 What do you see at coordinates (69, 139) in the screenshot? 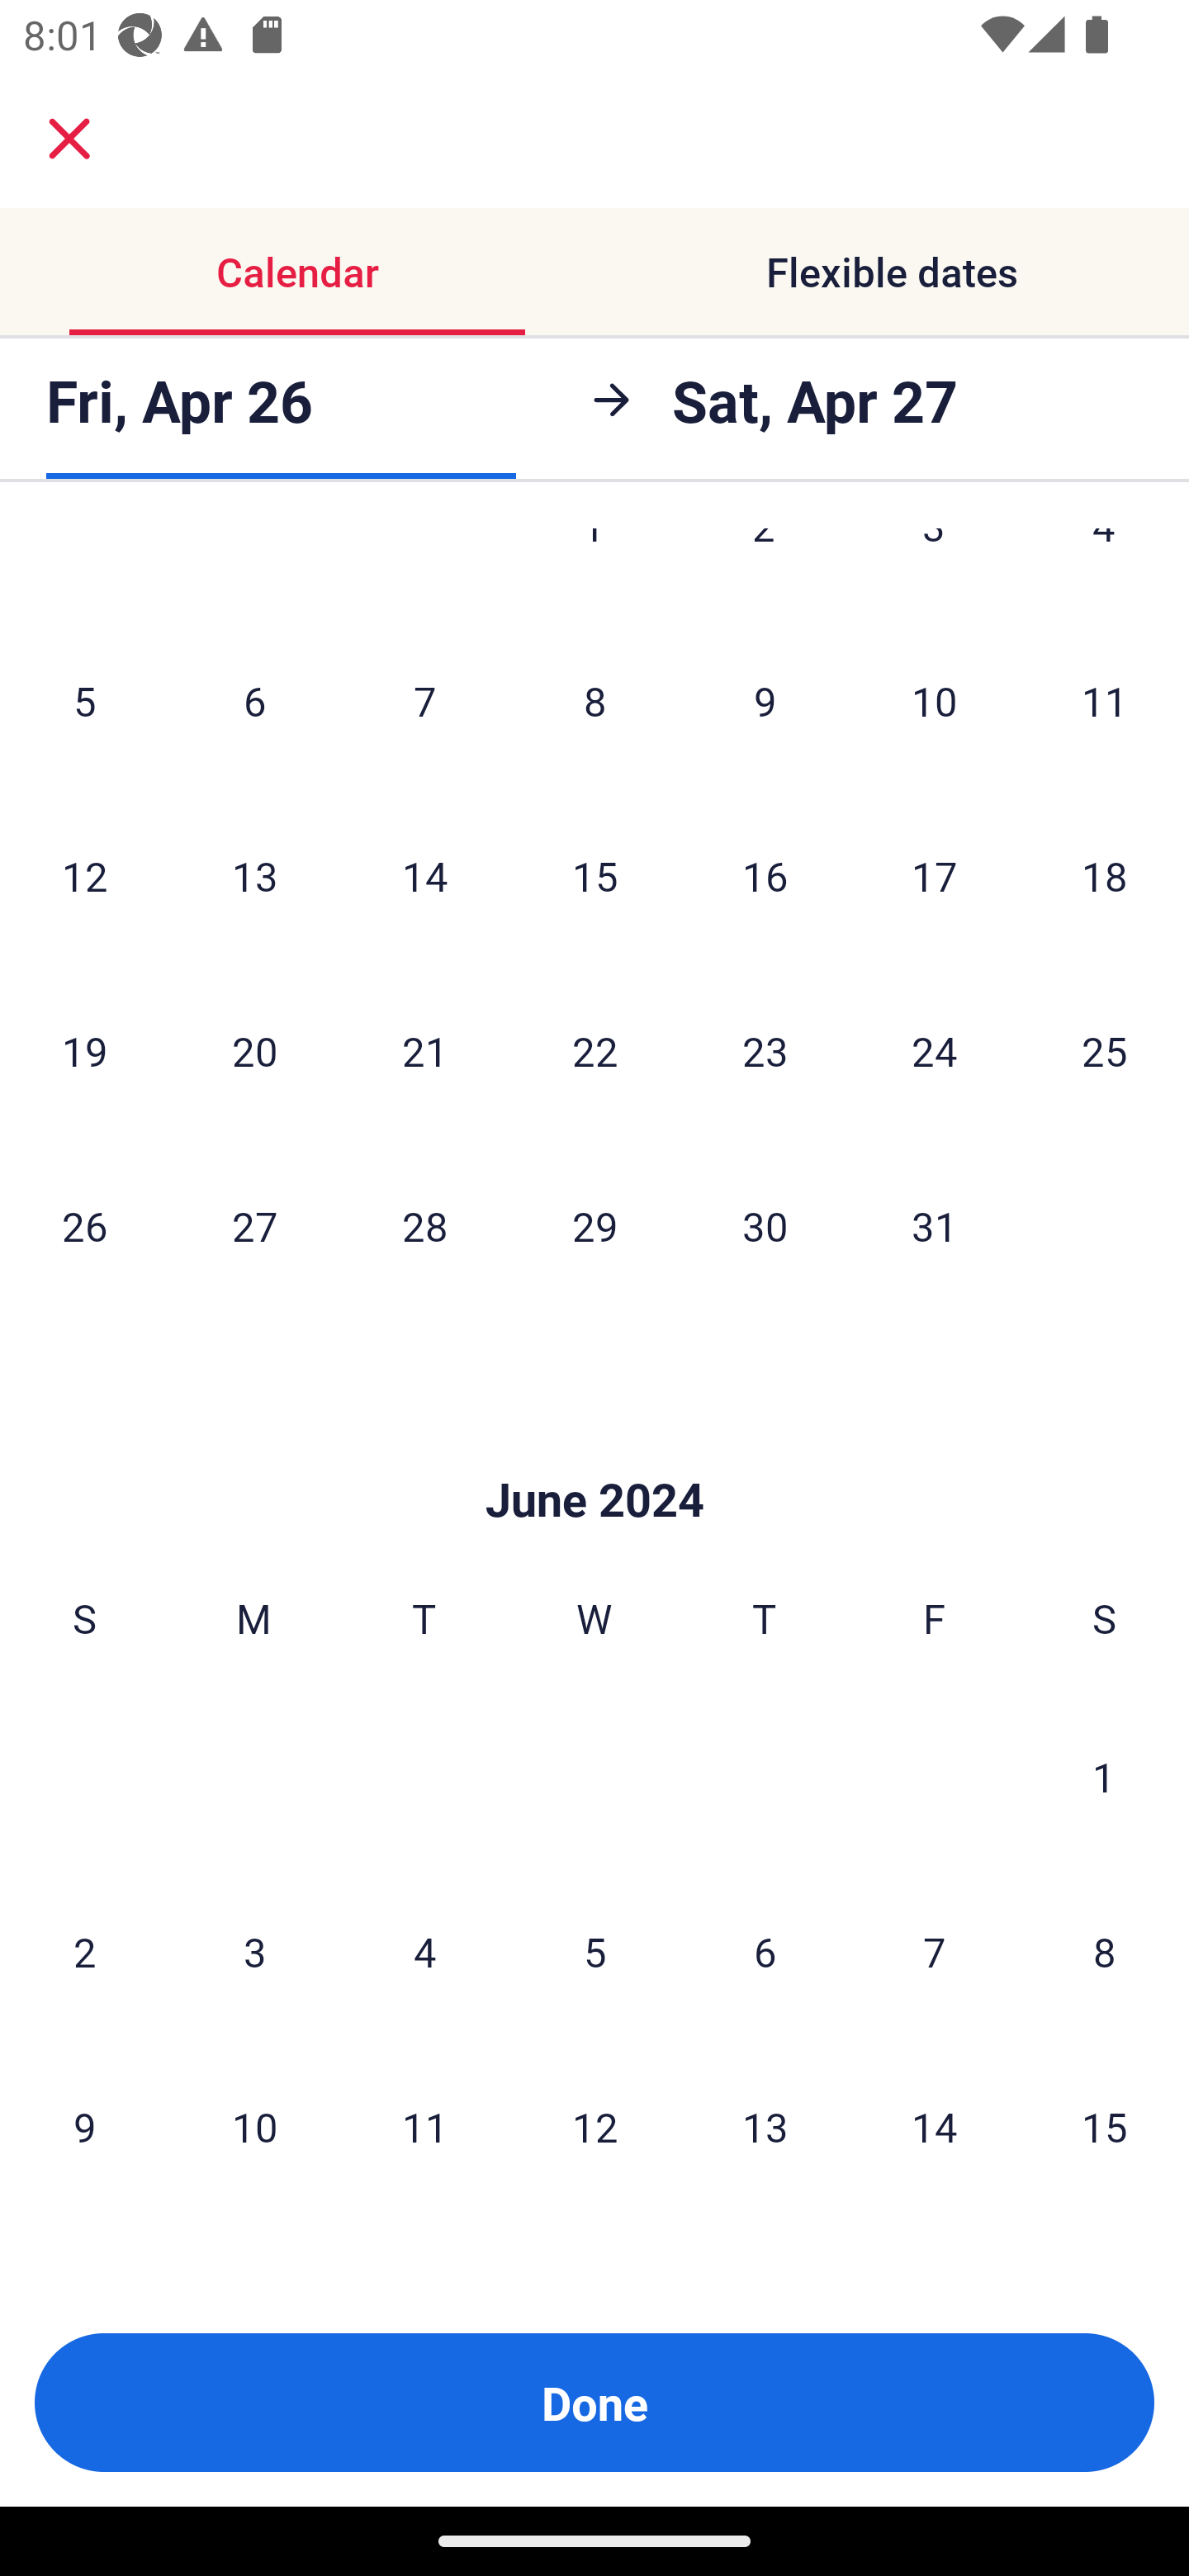
I see `close.` at bounding box center [69, 139].